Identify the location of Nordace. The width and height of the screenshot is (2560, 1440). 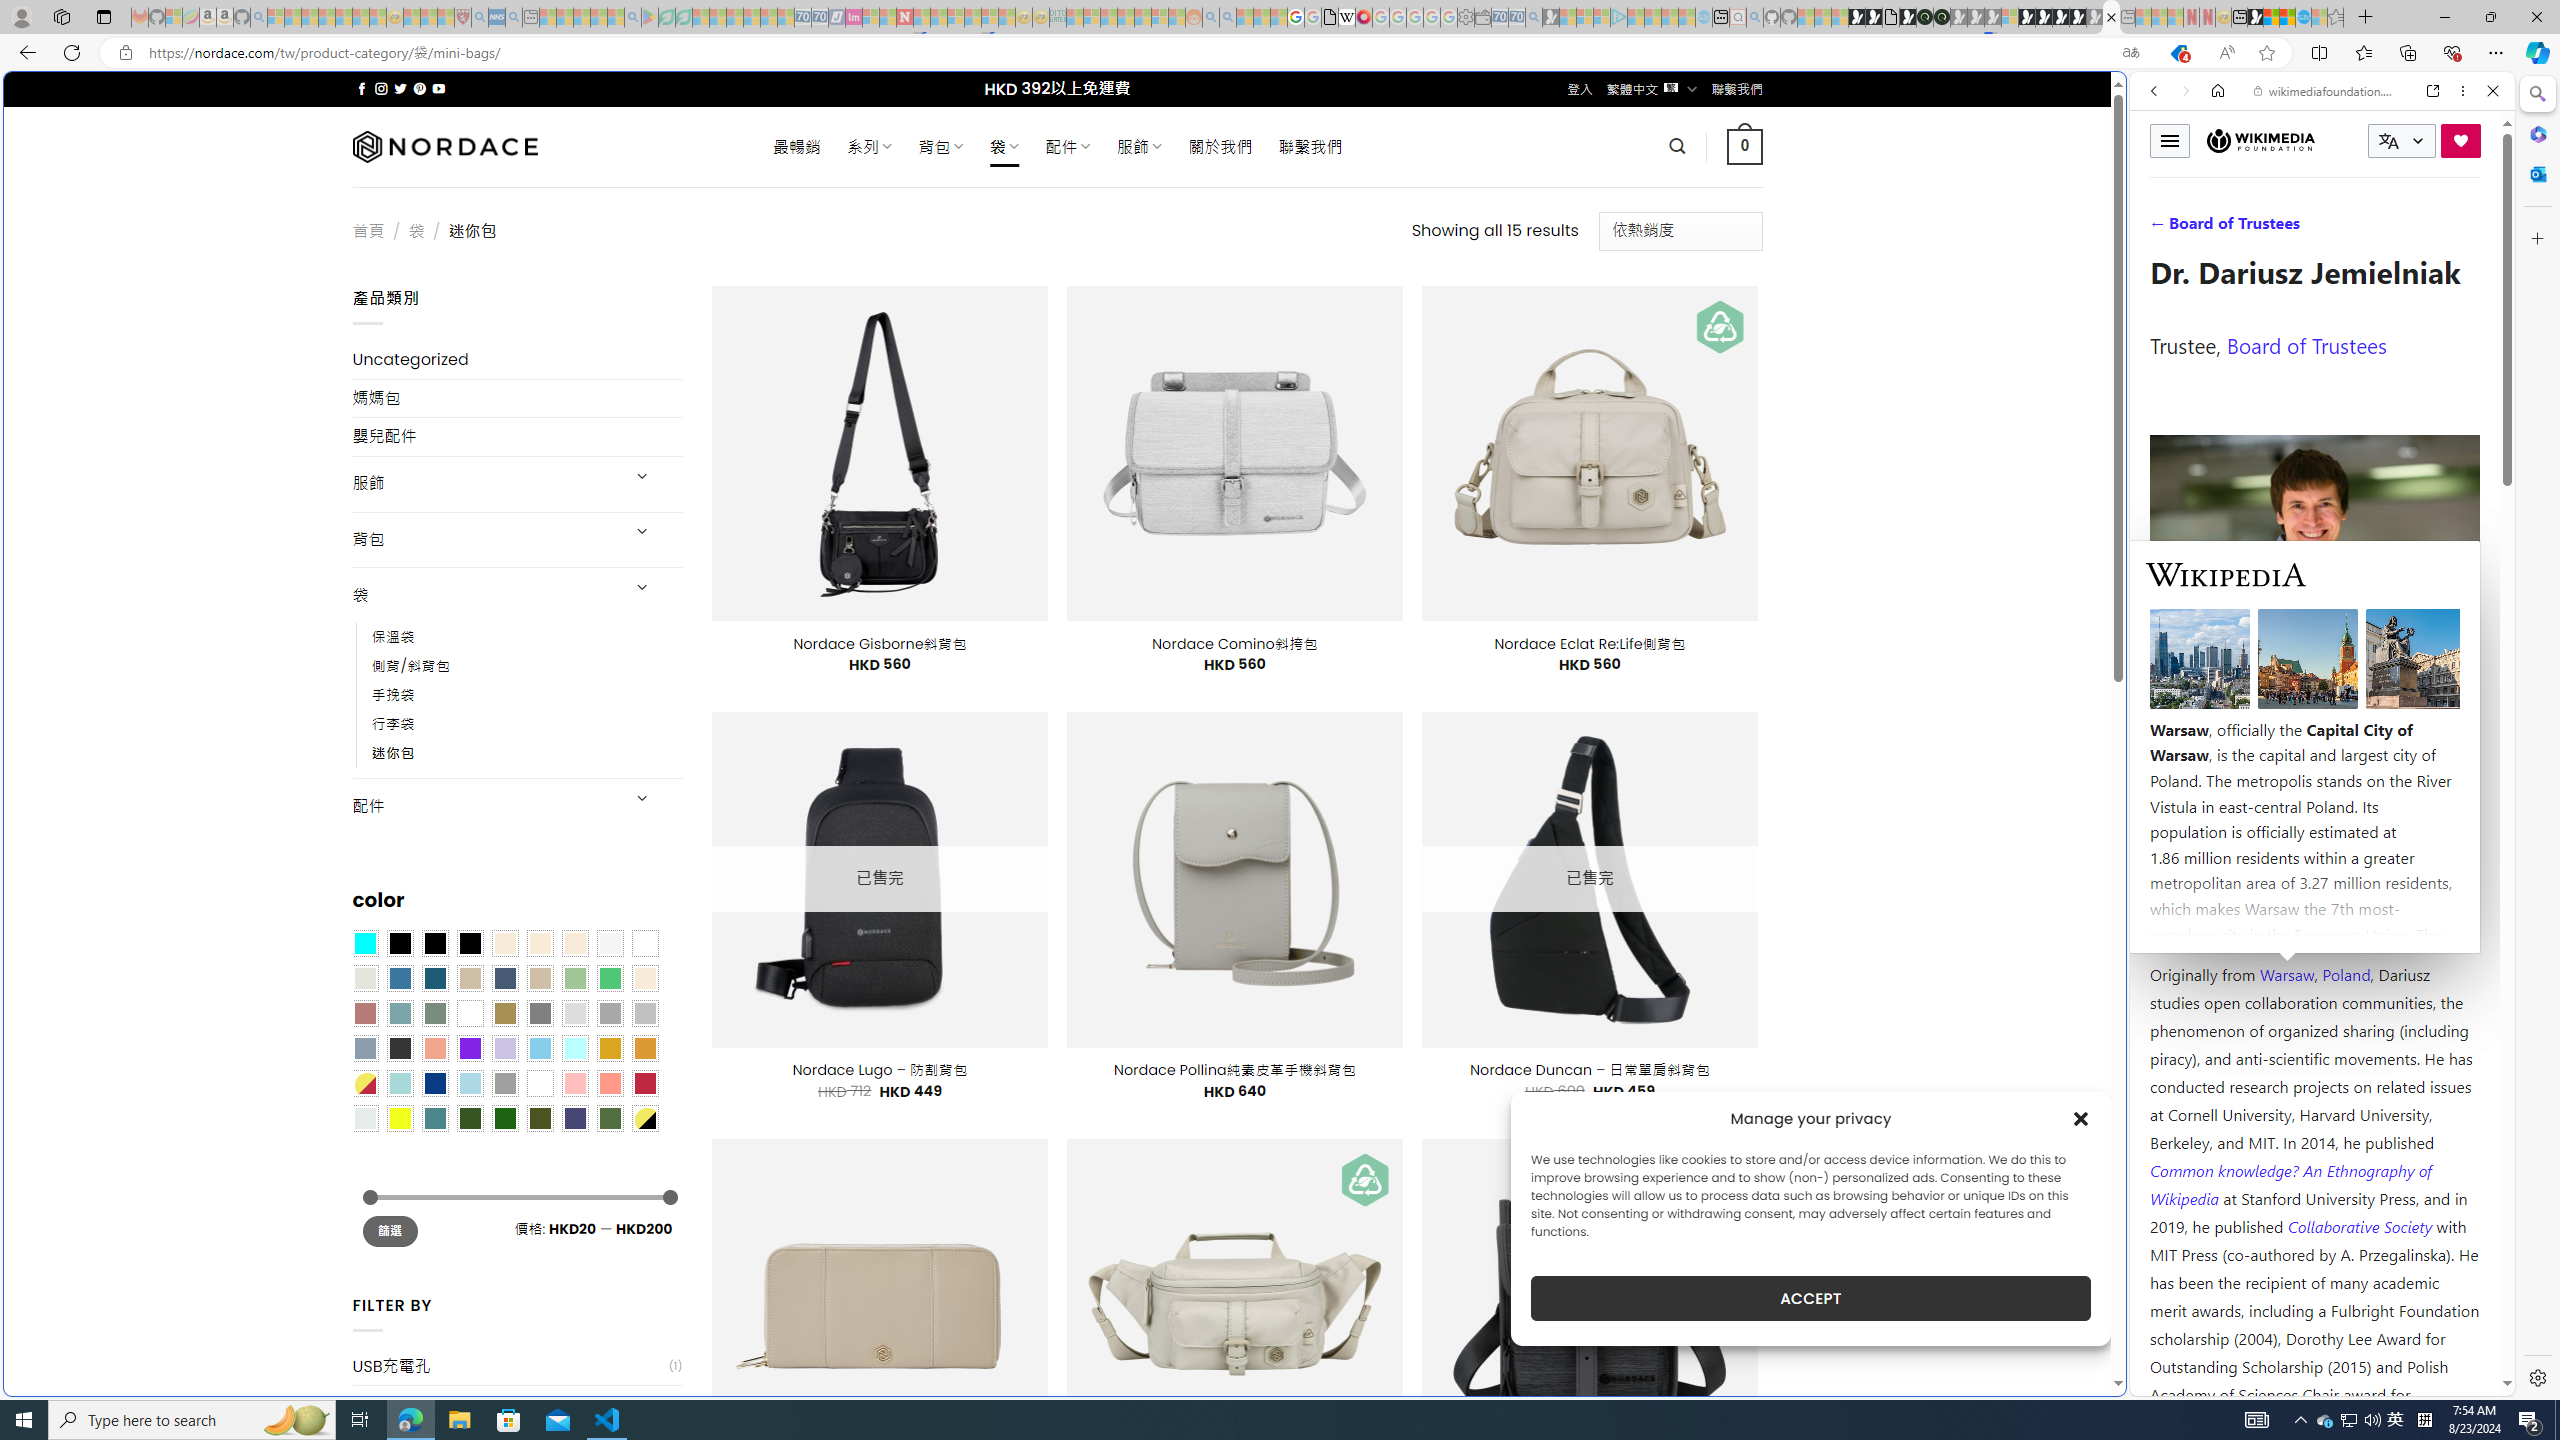
(445, 146).